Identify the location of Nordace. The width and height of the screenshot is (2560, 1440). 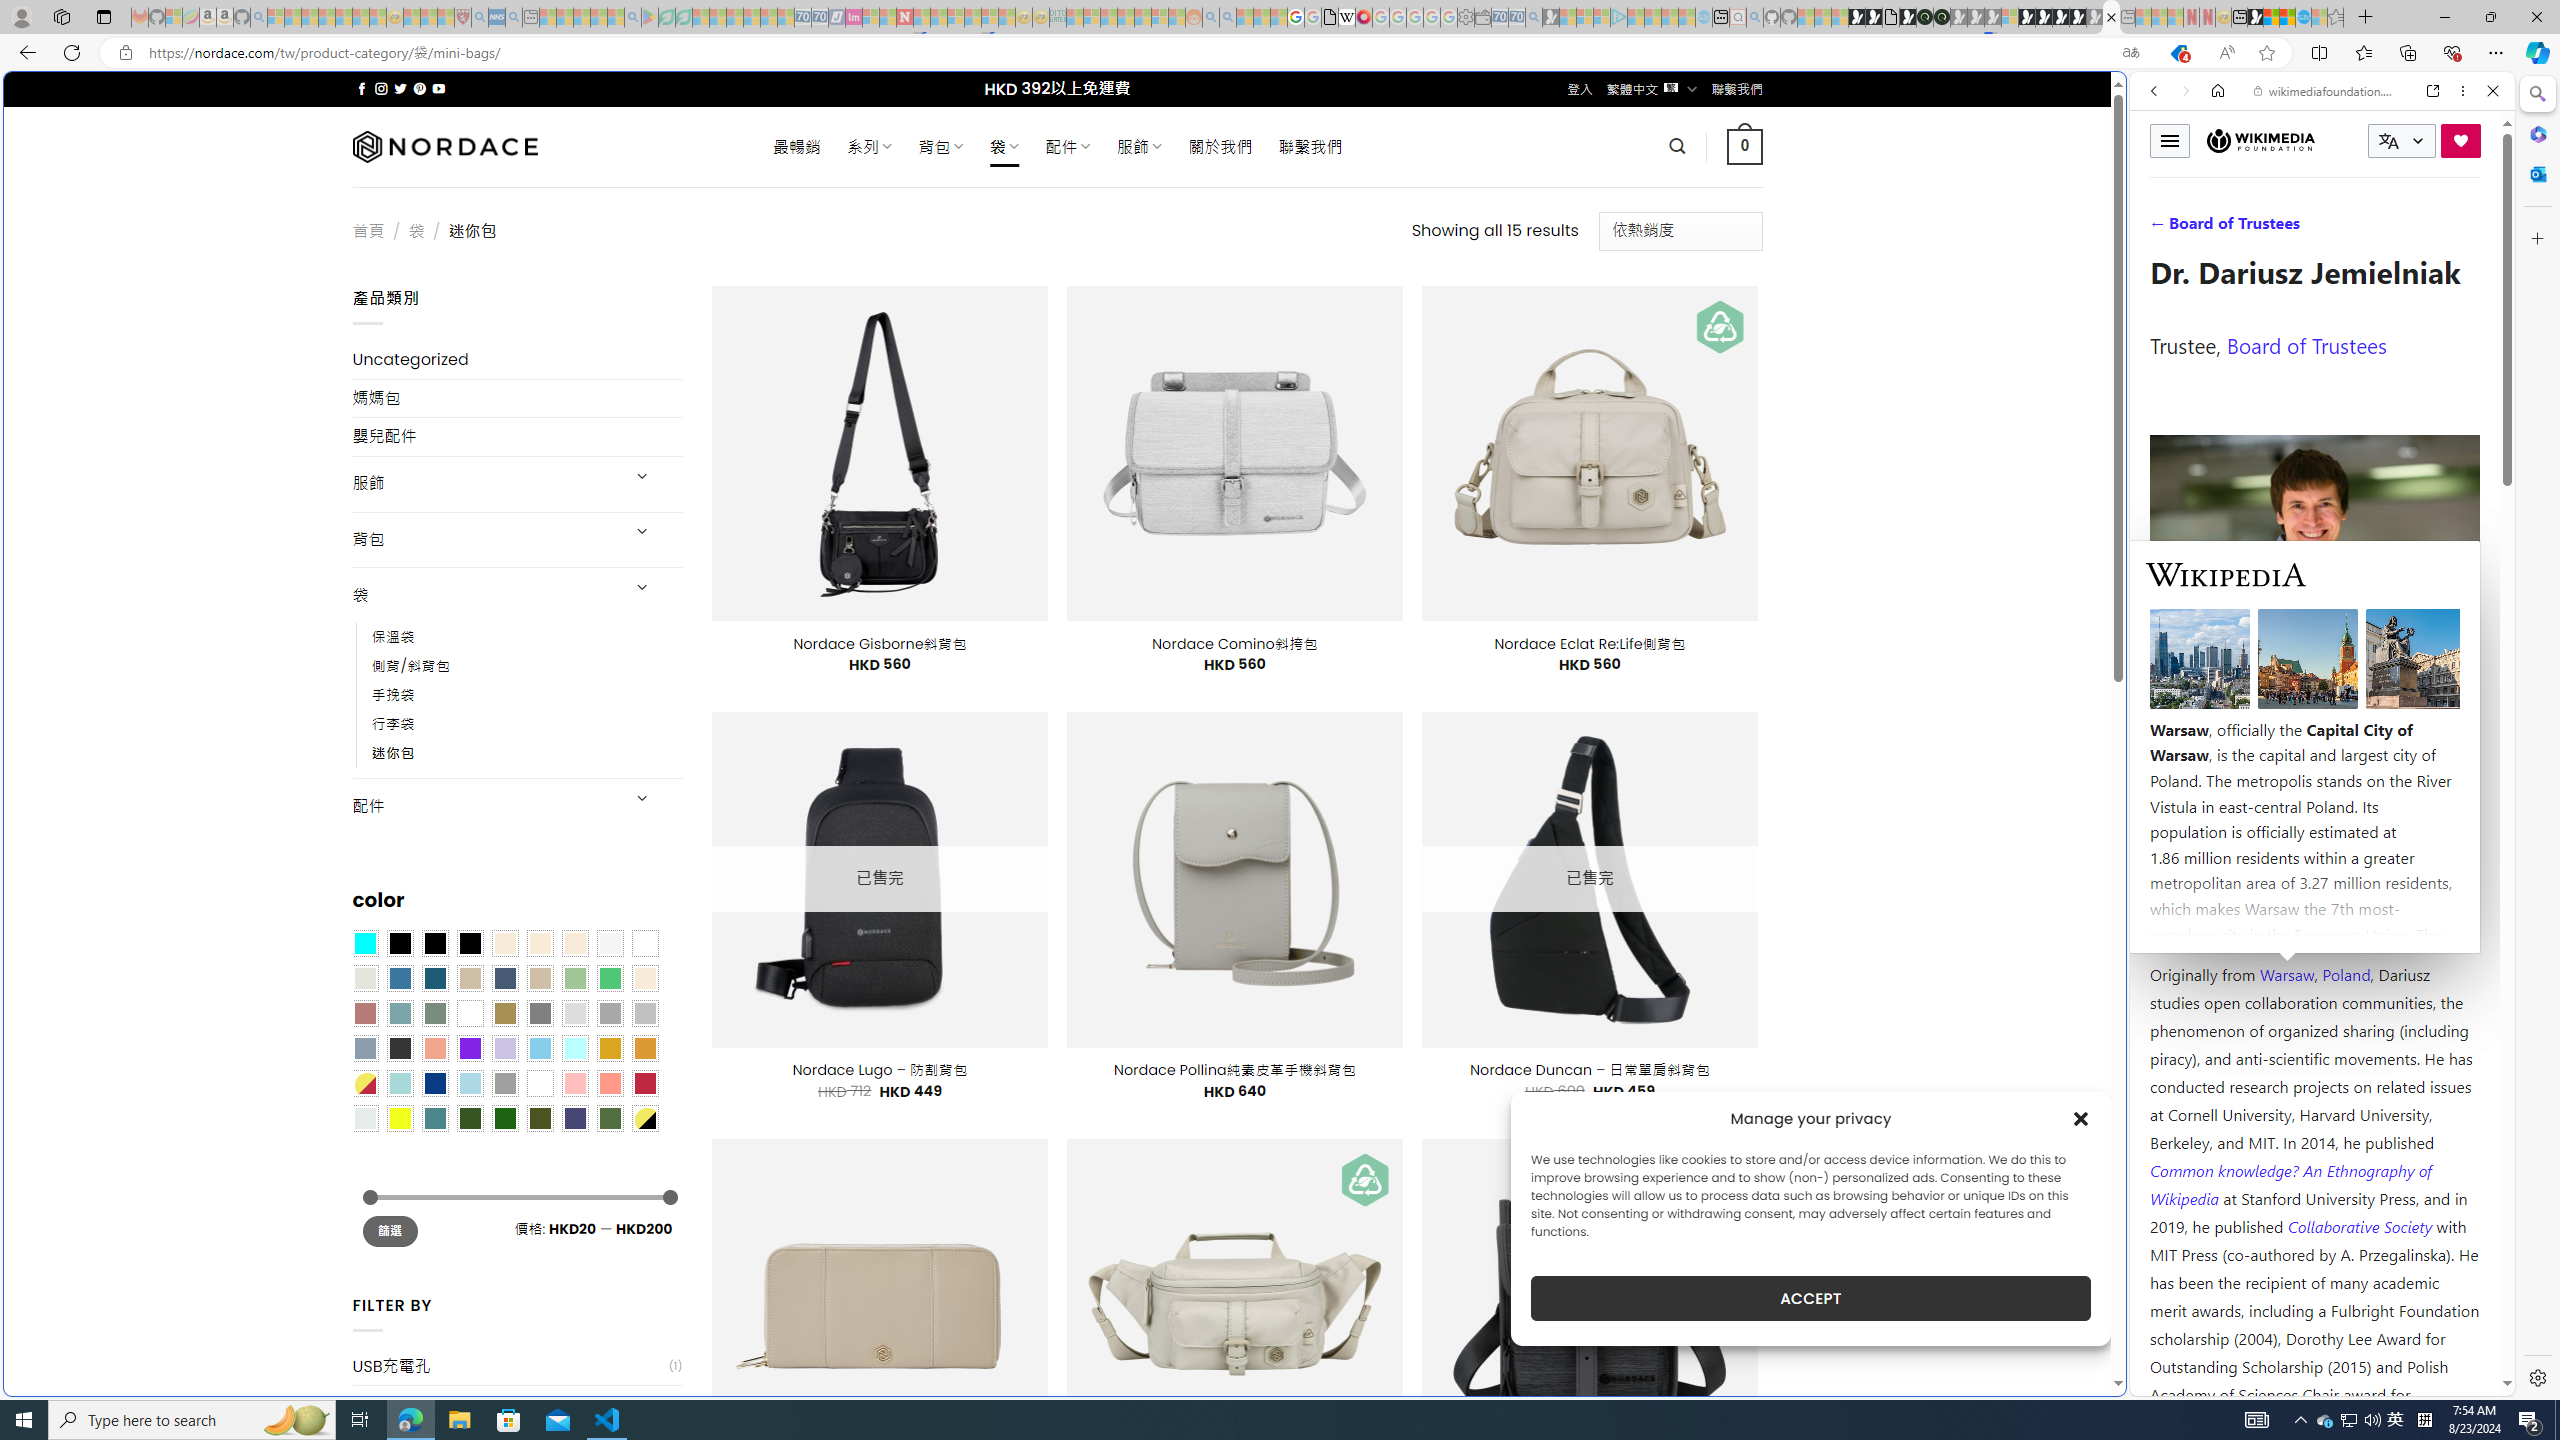
(445, 146).